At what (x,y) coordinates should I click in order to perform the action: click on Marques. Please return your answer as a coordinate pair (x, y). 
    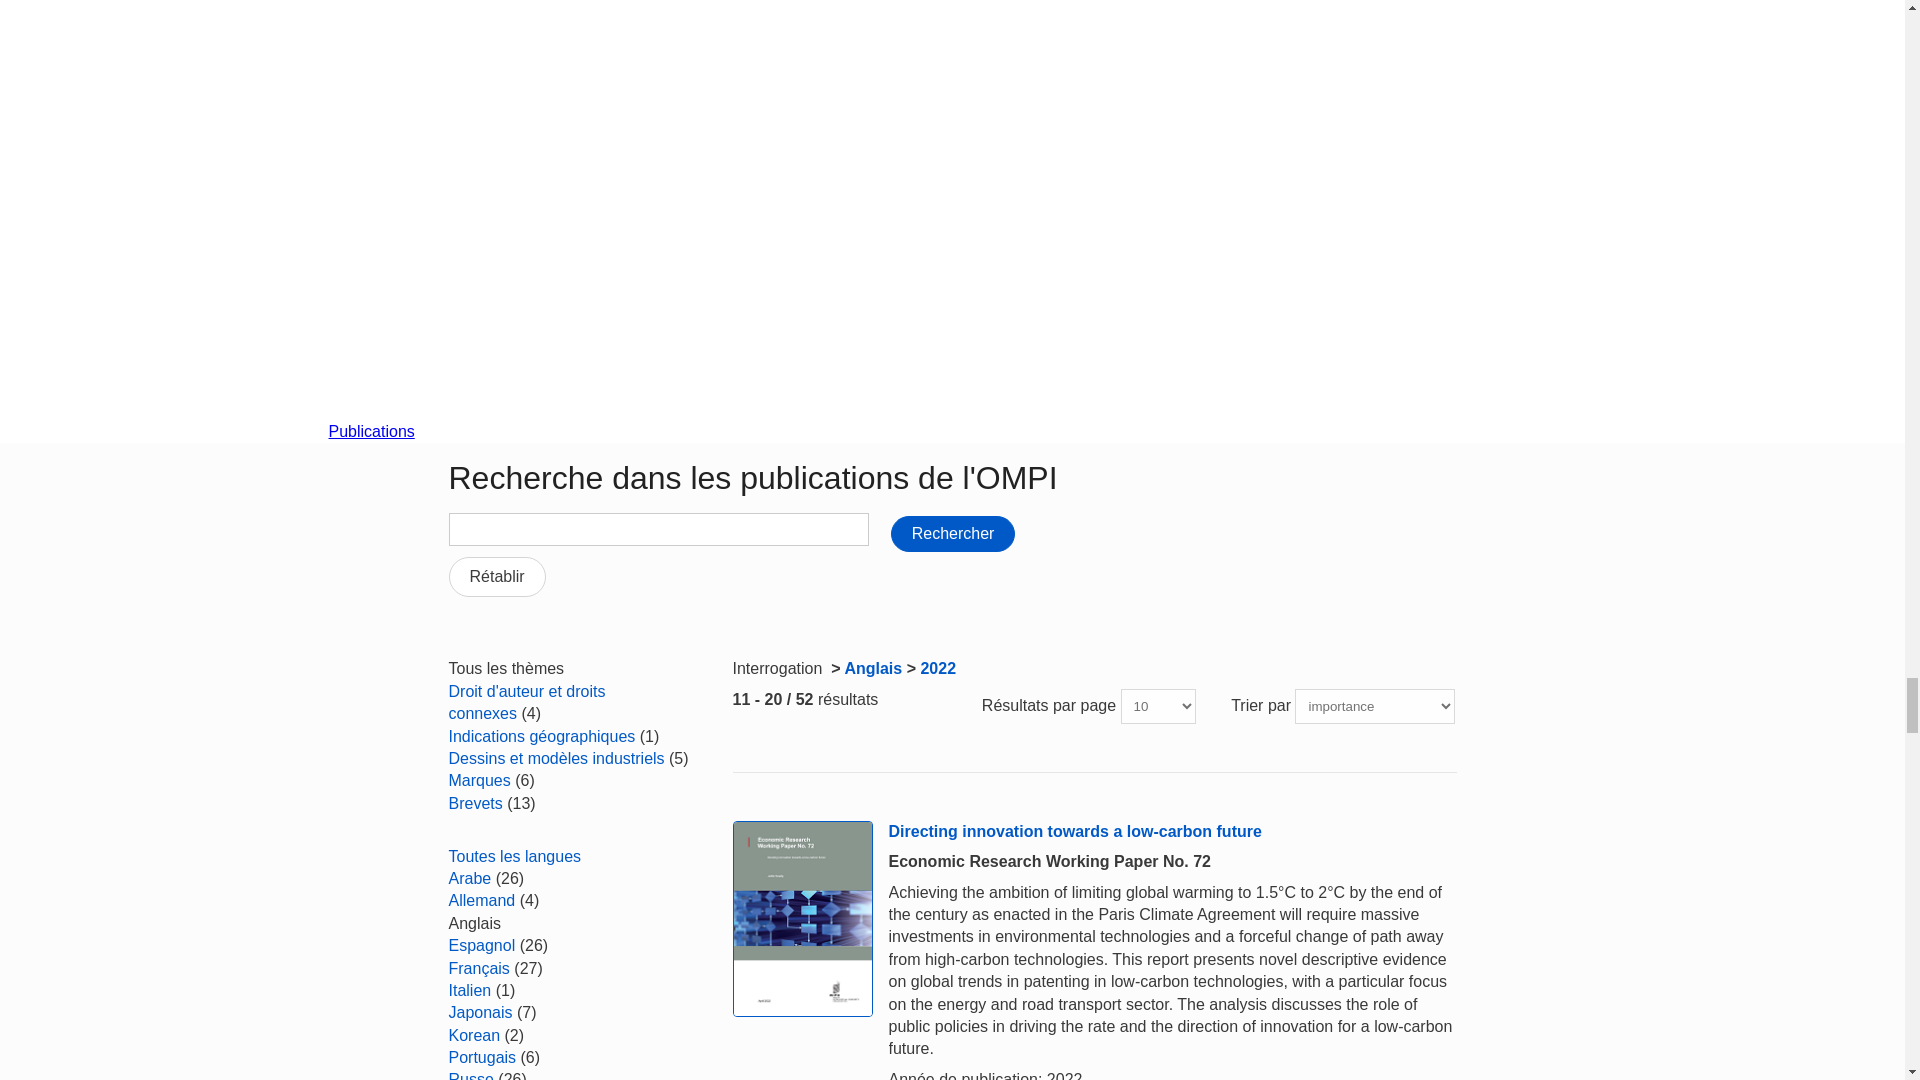
    Looking at the image, I should click on (478, 780).